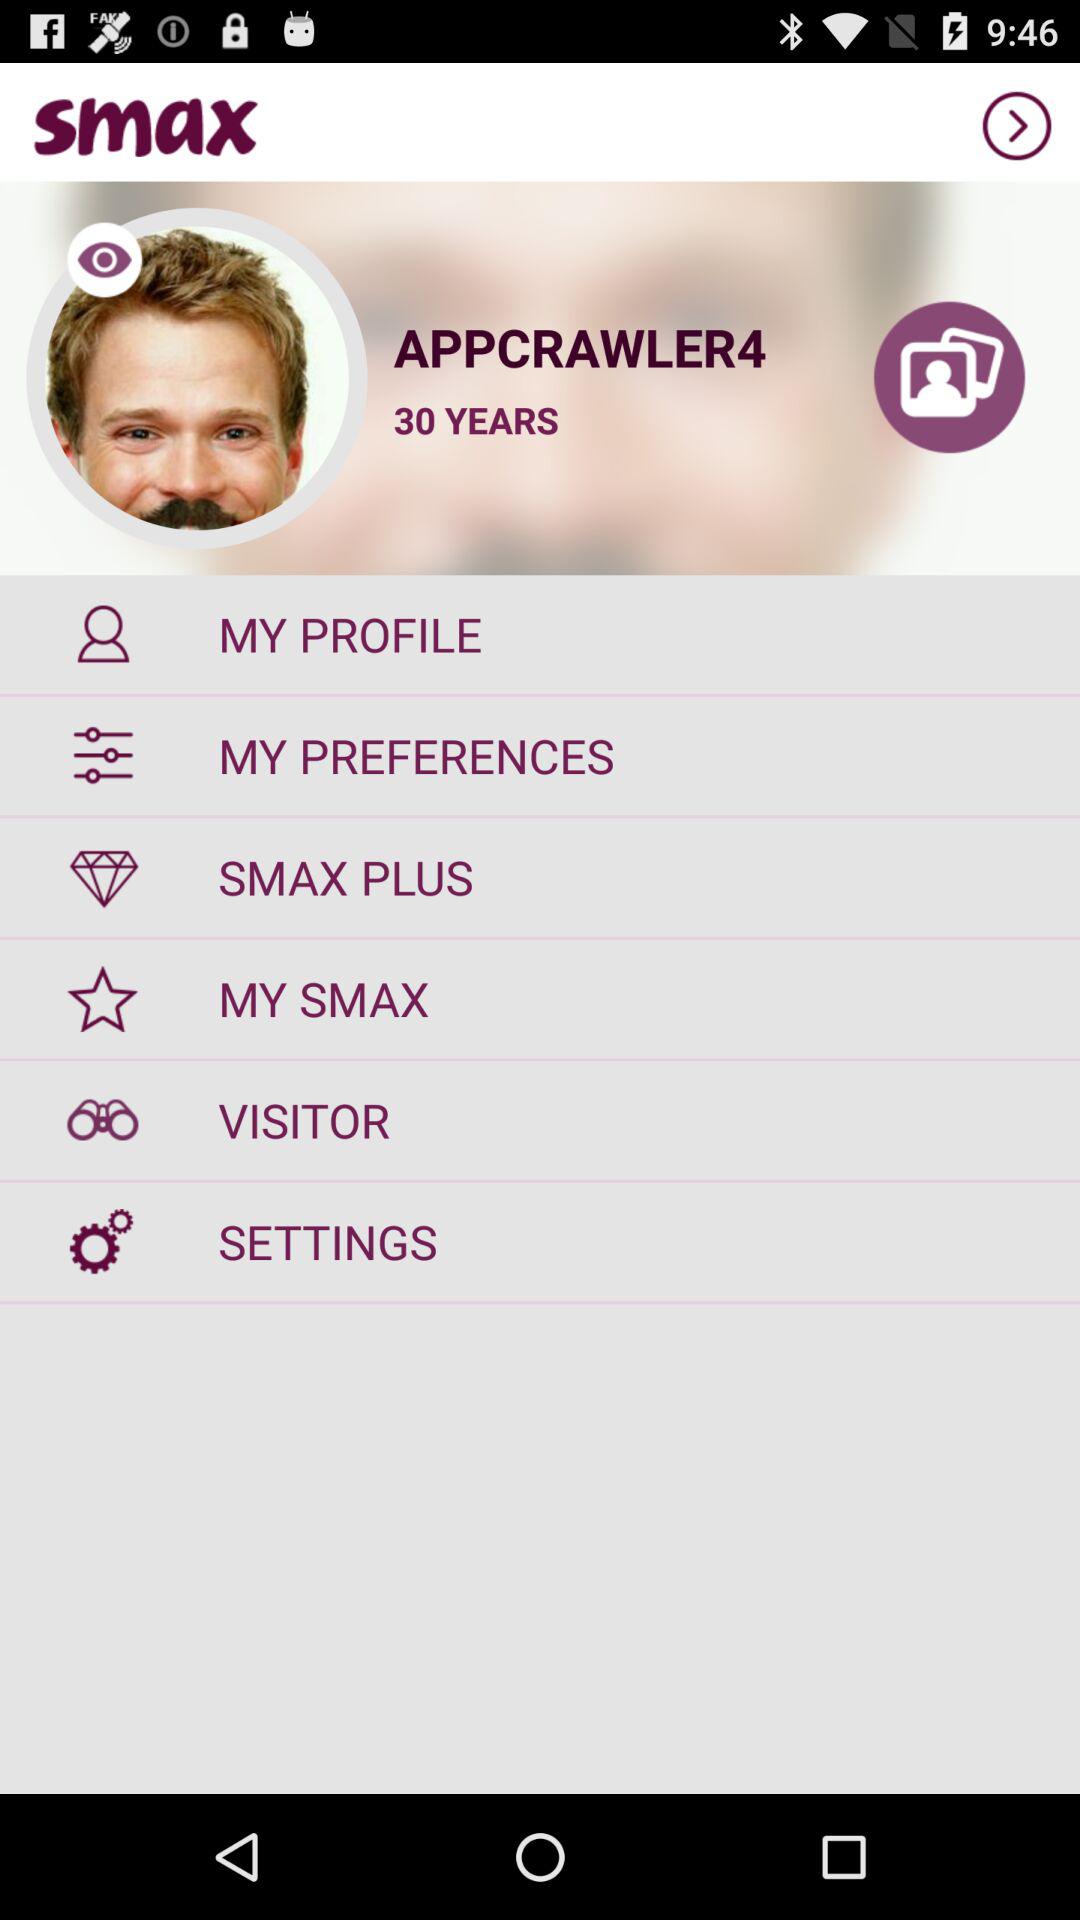  I want to click on turn on the 30 years icon, so click(476, 420).